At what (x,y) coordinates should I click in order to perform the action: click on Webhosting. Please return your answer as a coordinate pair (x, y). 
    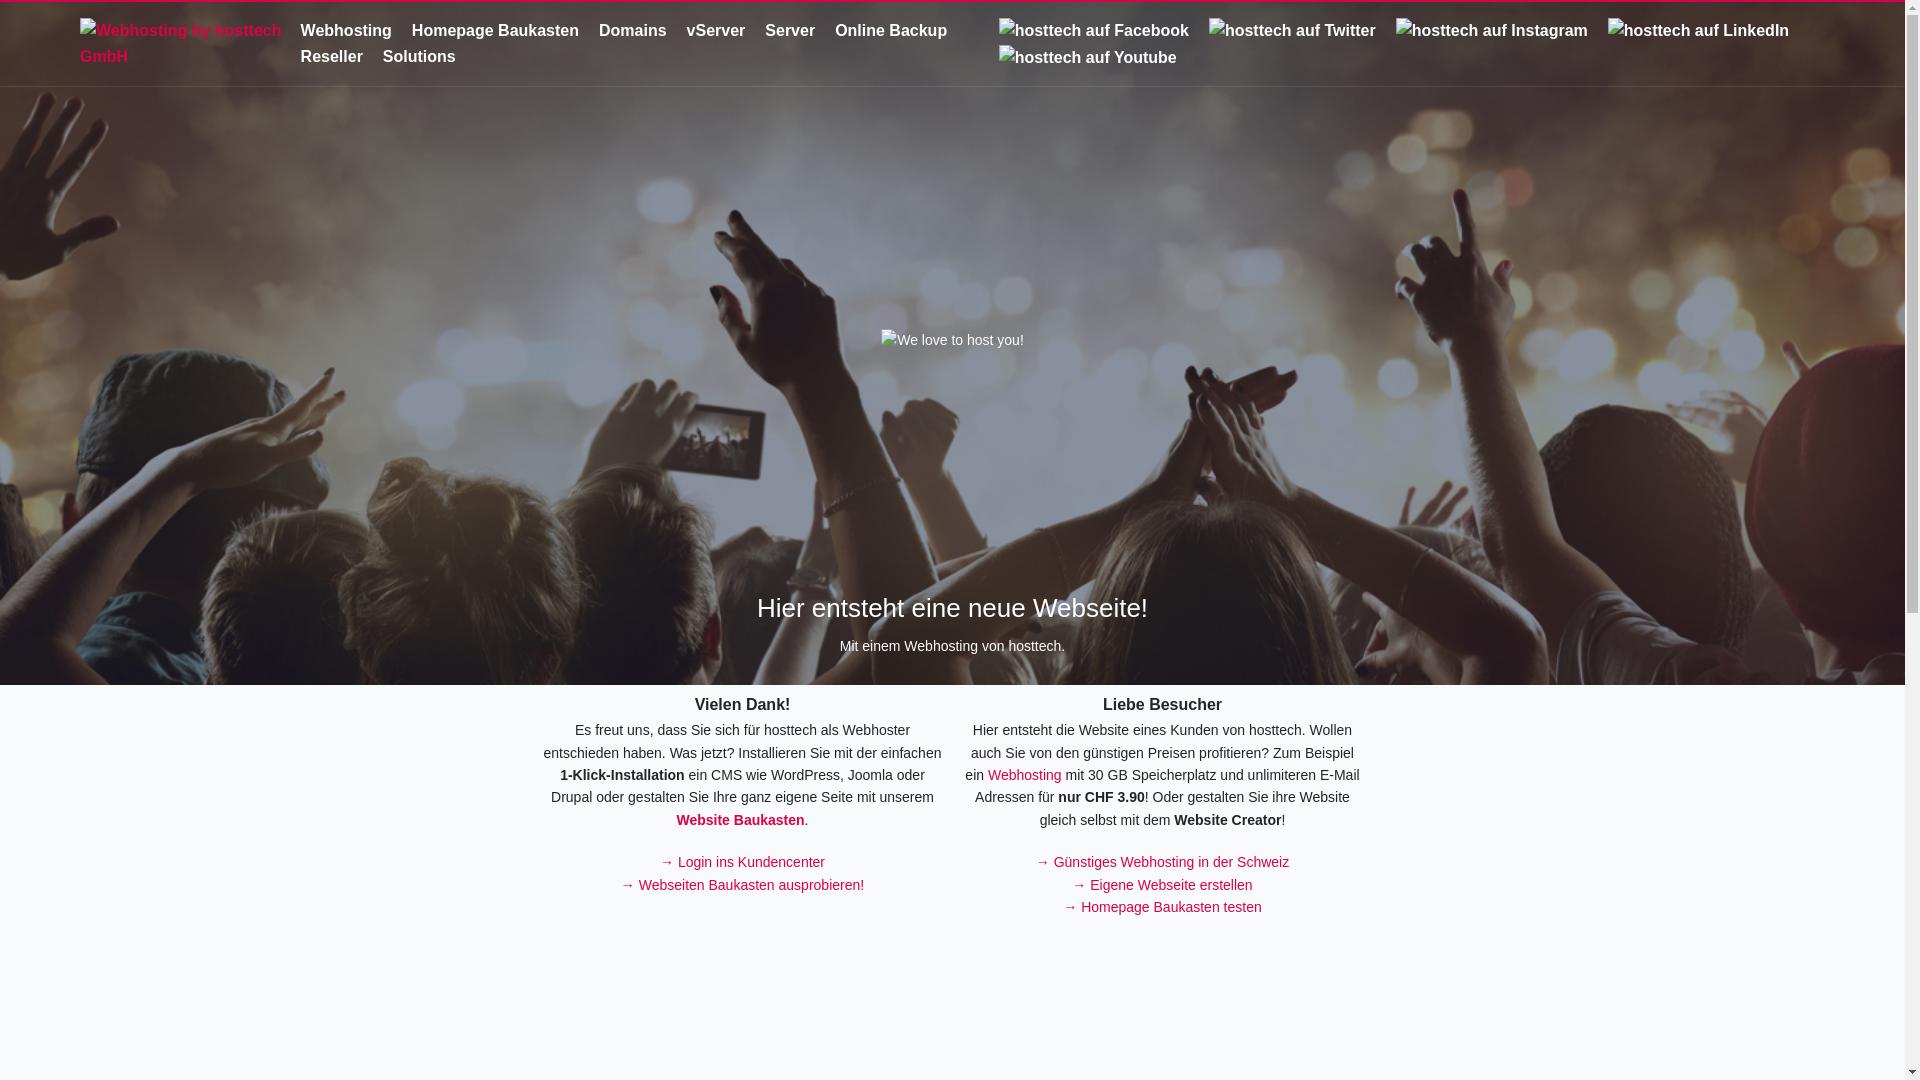
    Looking at the image, I should click on (346, 30).